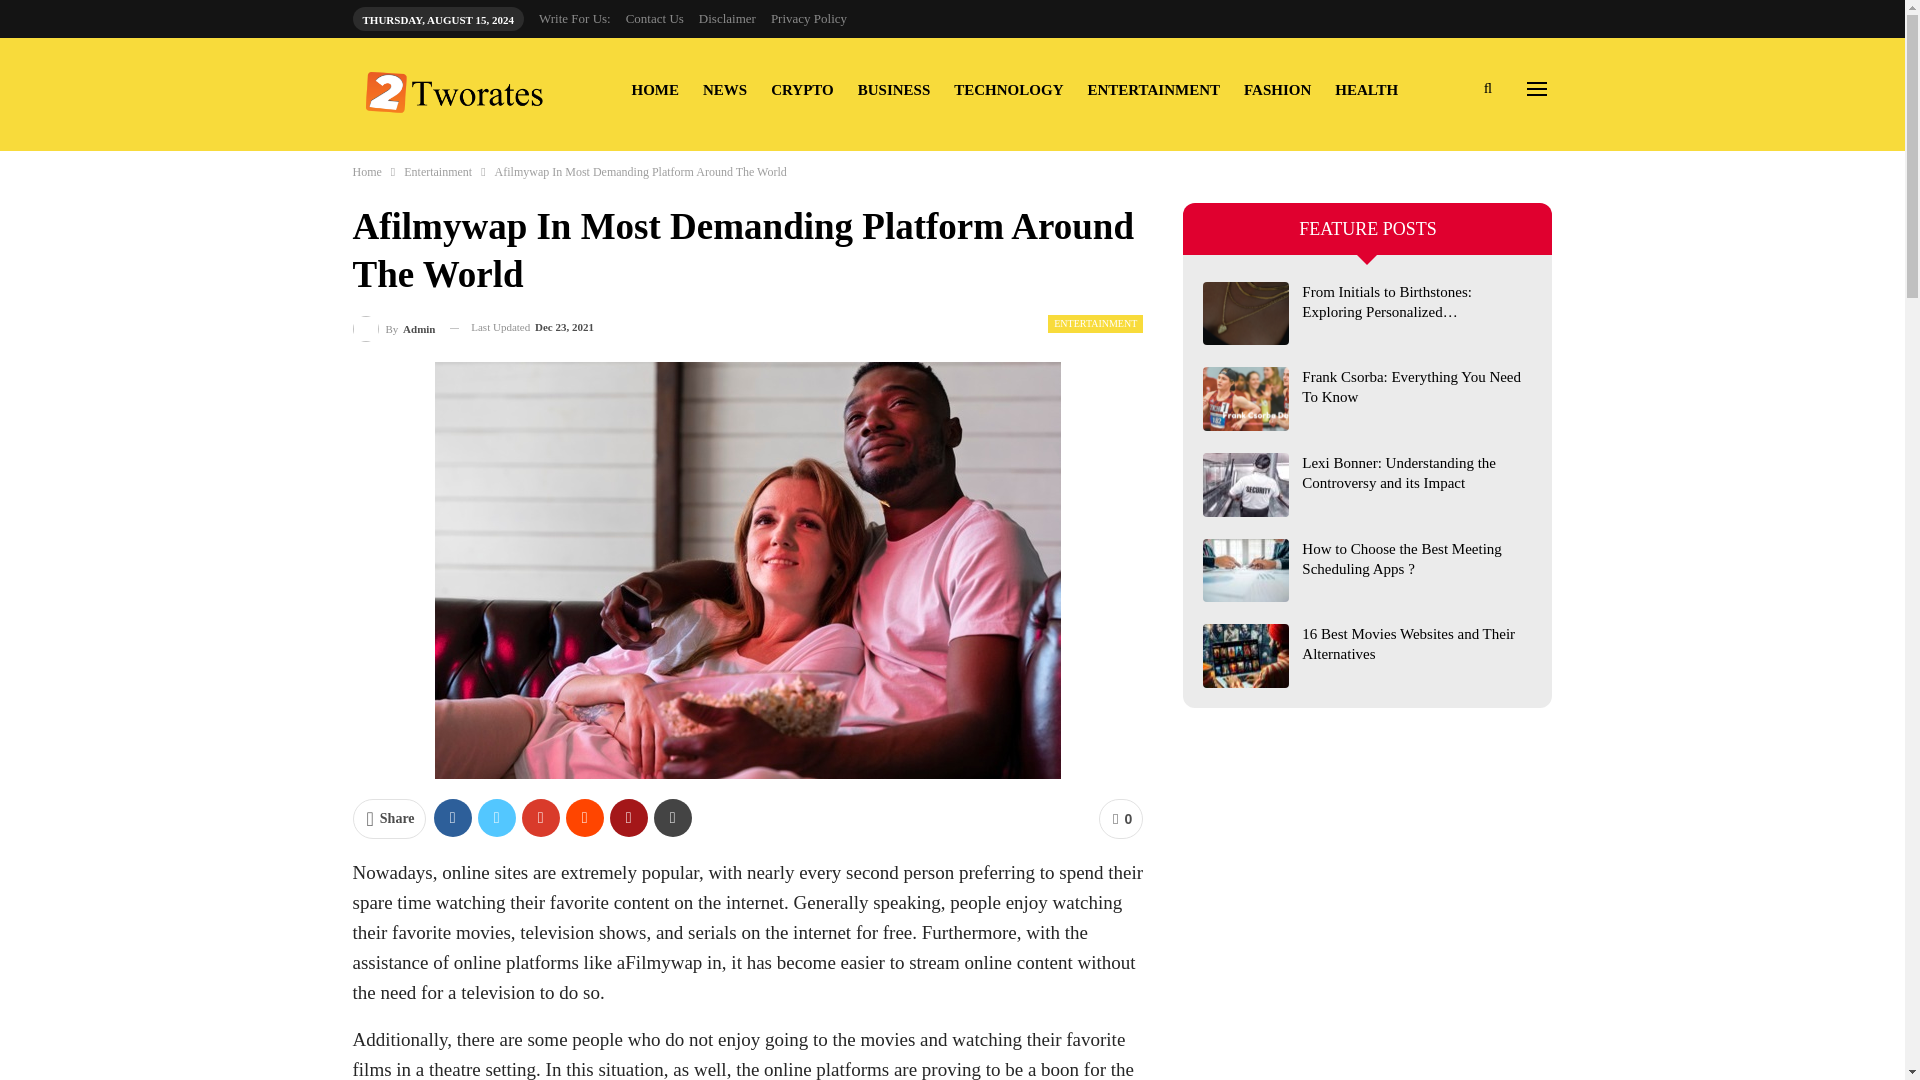 This screenshot has width=1920, height=1080. What do you see at coordinates (393, 328) in the screenshot?
I see `Browse Author Articles` at bounding box center [393, 328].